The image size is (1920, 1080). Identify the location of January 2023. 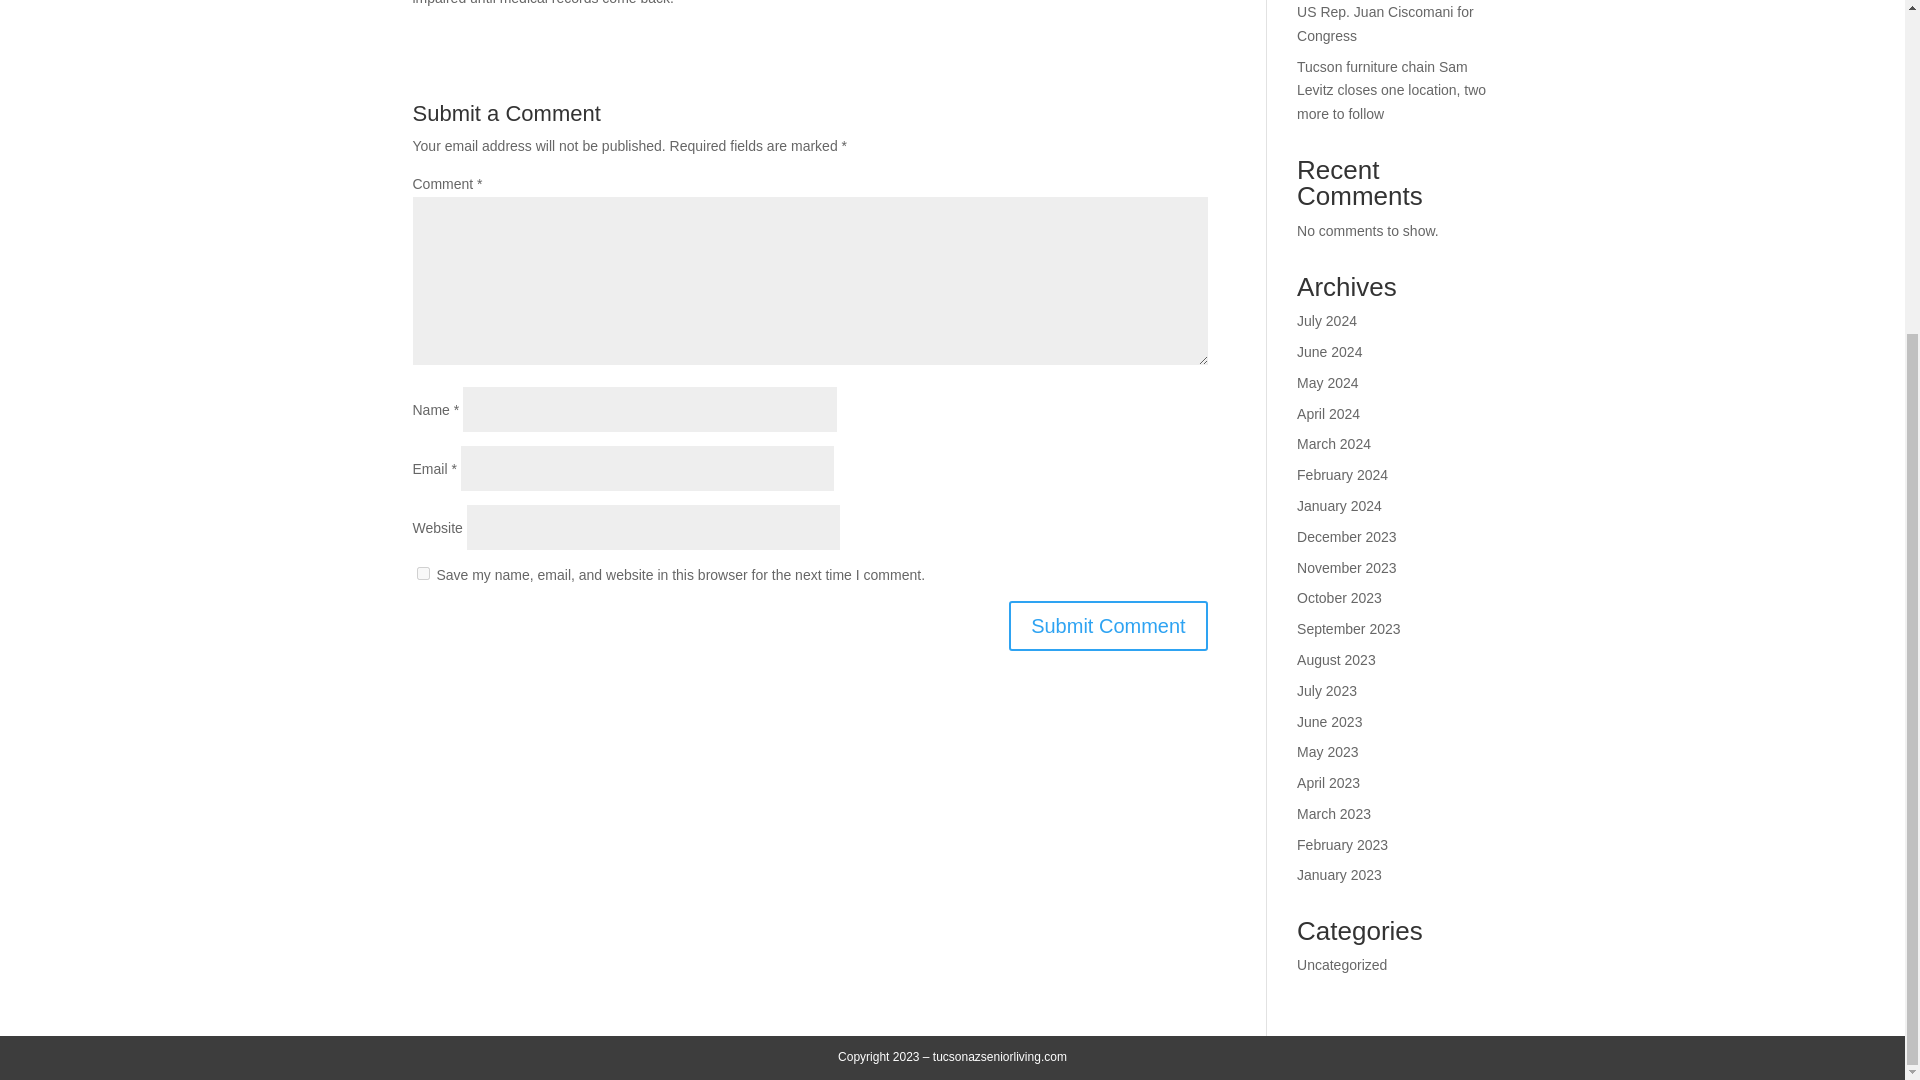
(1340, 875).